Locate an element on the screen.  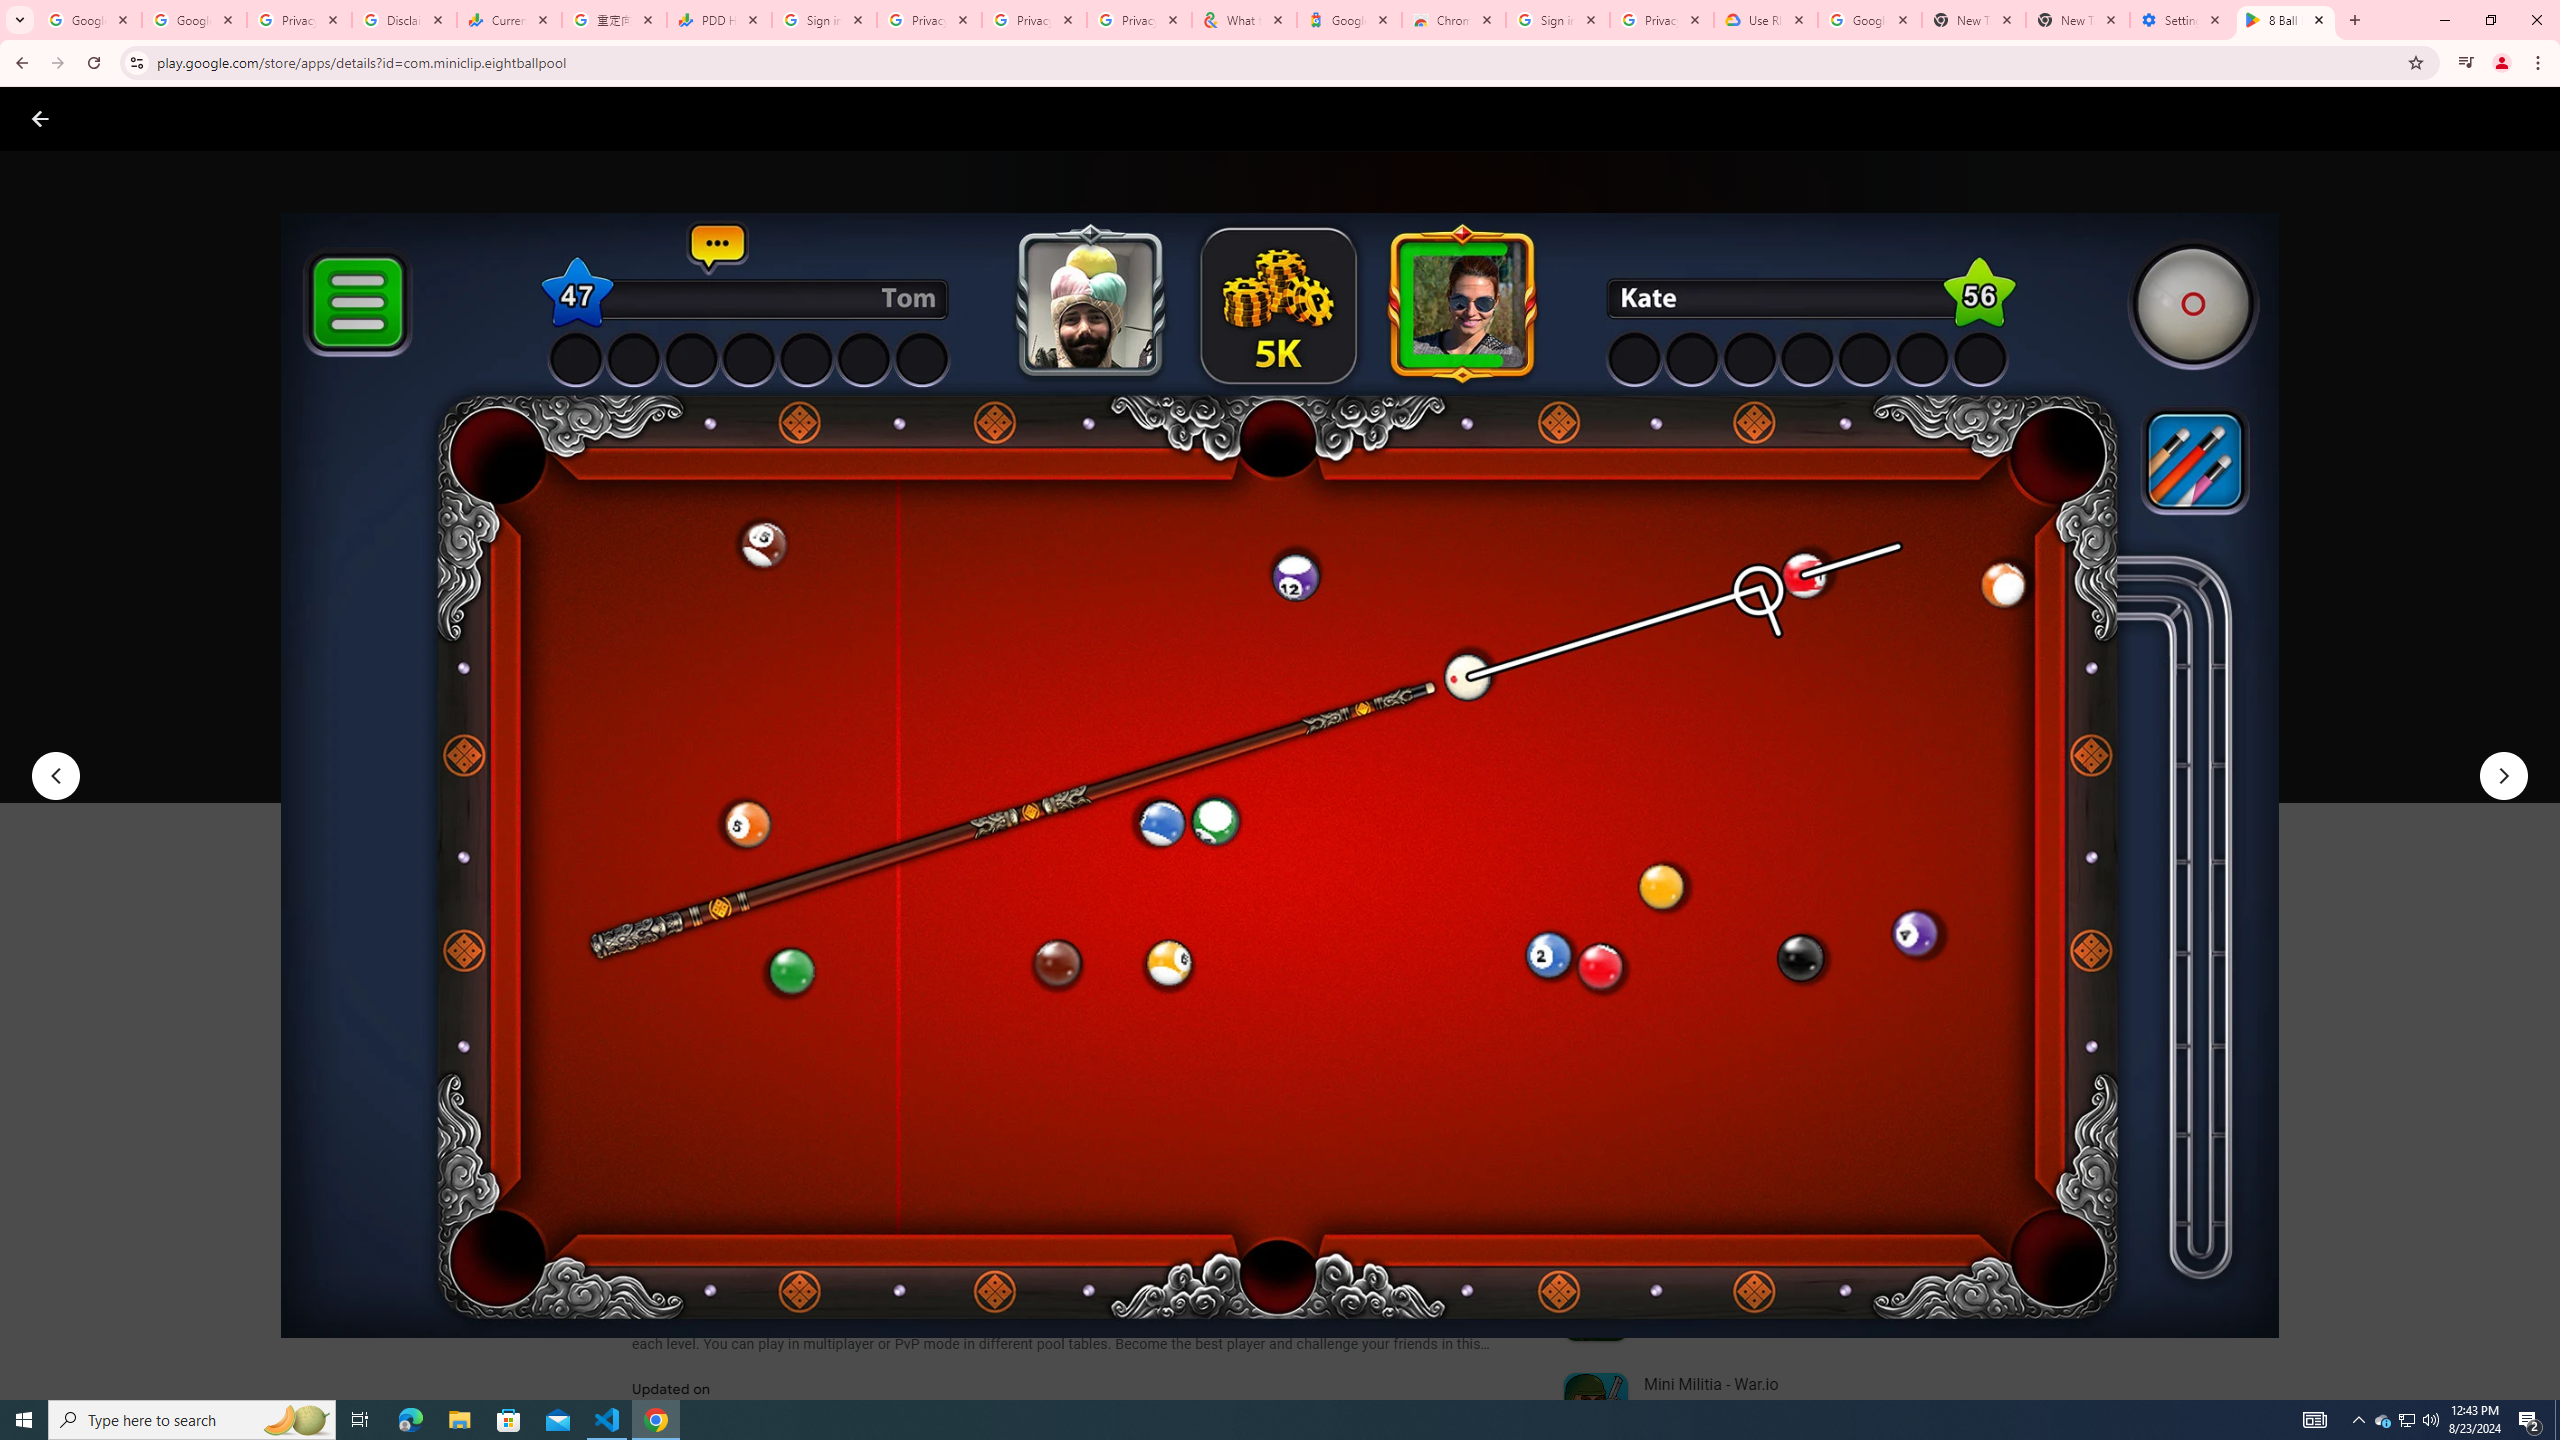
Google is located at coordinates (1348, 20).